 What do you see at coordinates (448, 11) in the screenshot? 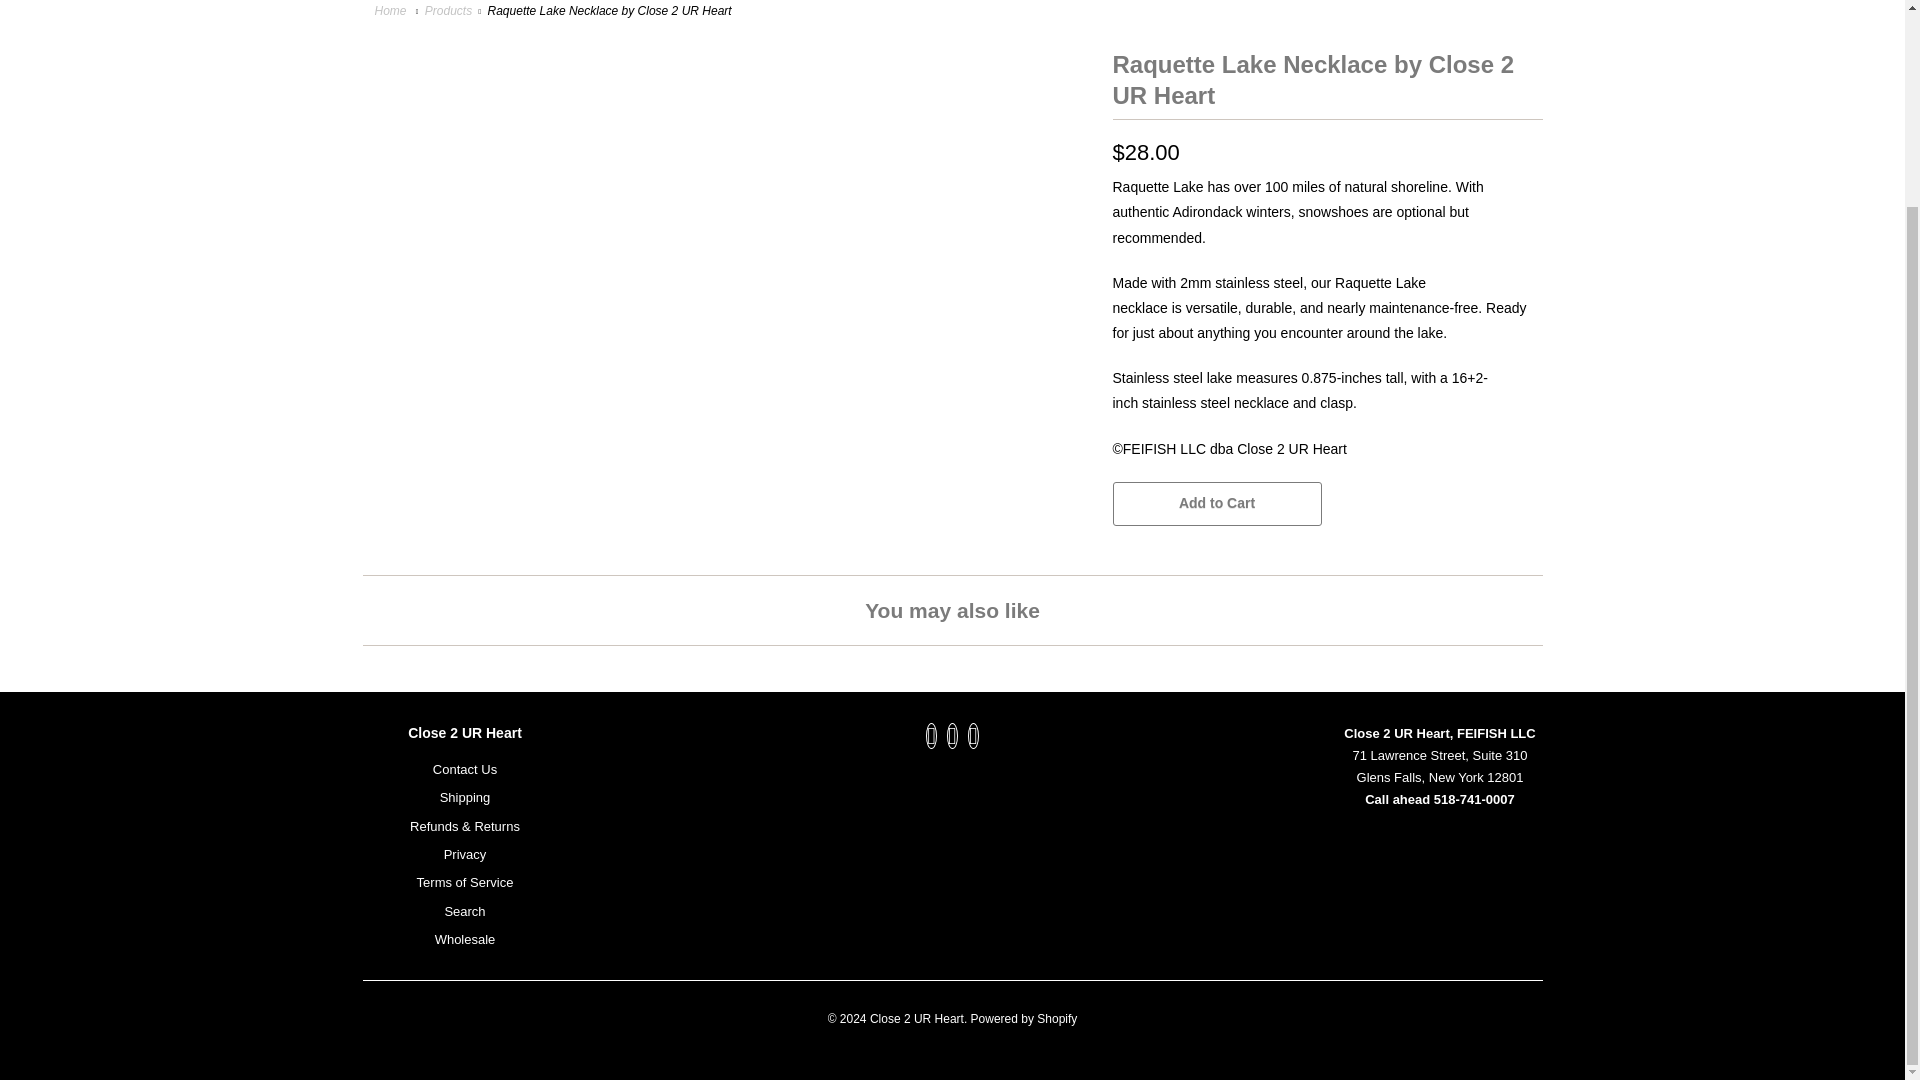
I see `Products` at bounding box center [448, 11].